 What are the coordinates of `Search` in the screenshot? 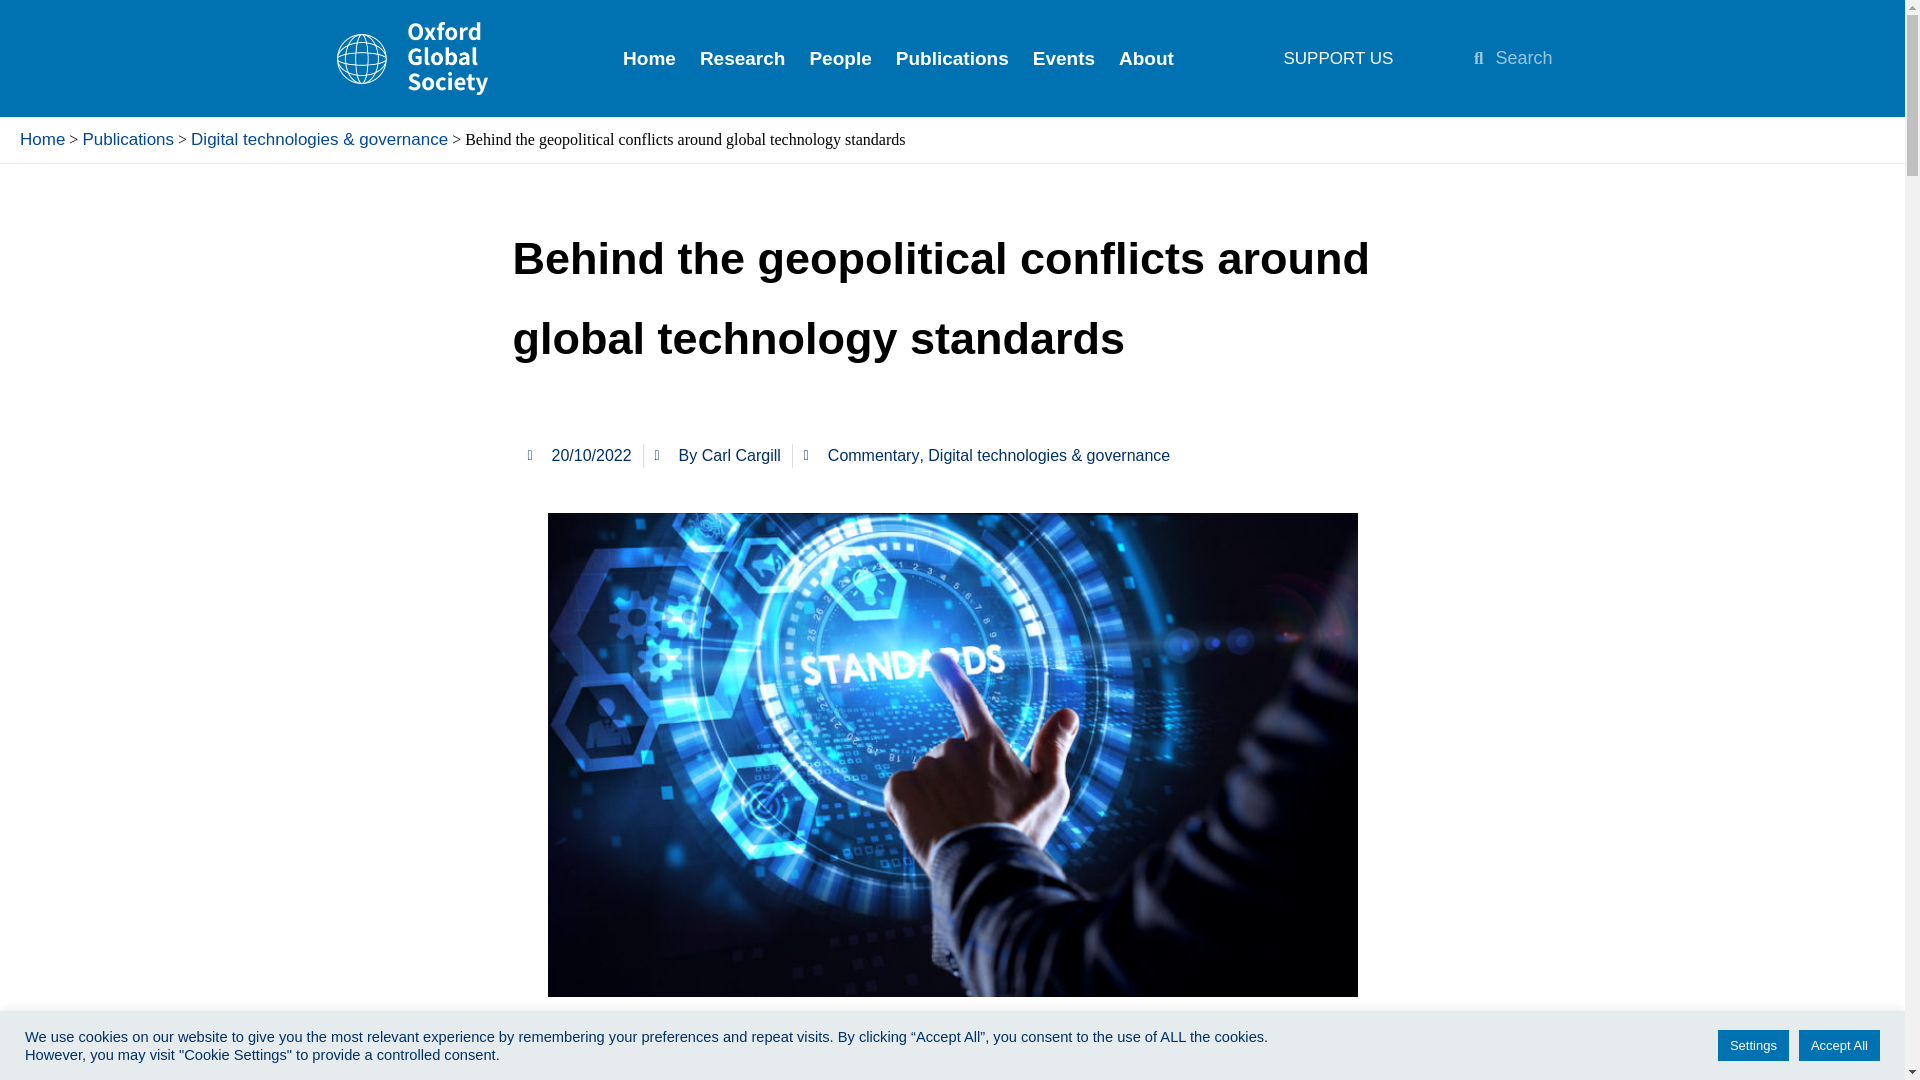 It's located at (1549, 57).